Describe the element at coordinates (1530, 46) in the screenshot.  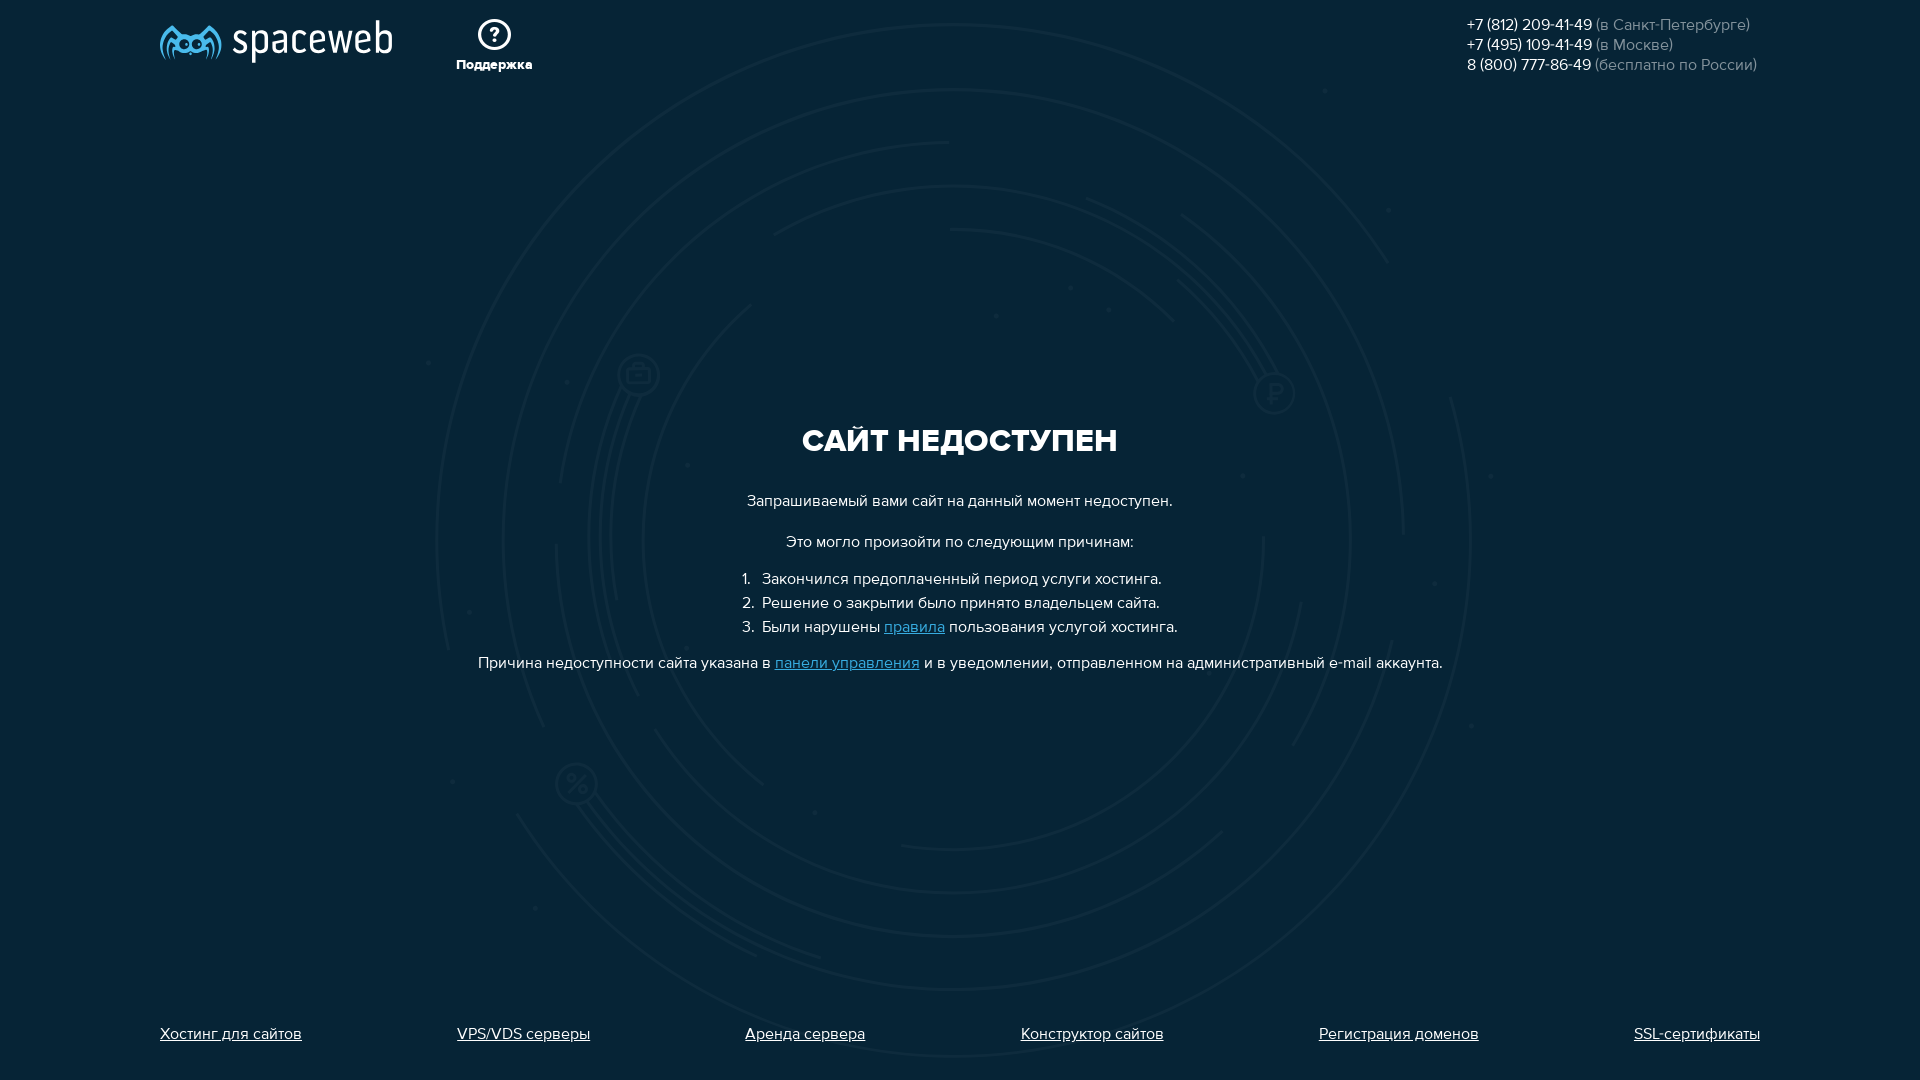
I see `+7 (495) 109-41-49` at that location.